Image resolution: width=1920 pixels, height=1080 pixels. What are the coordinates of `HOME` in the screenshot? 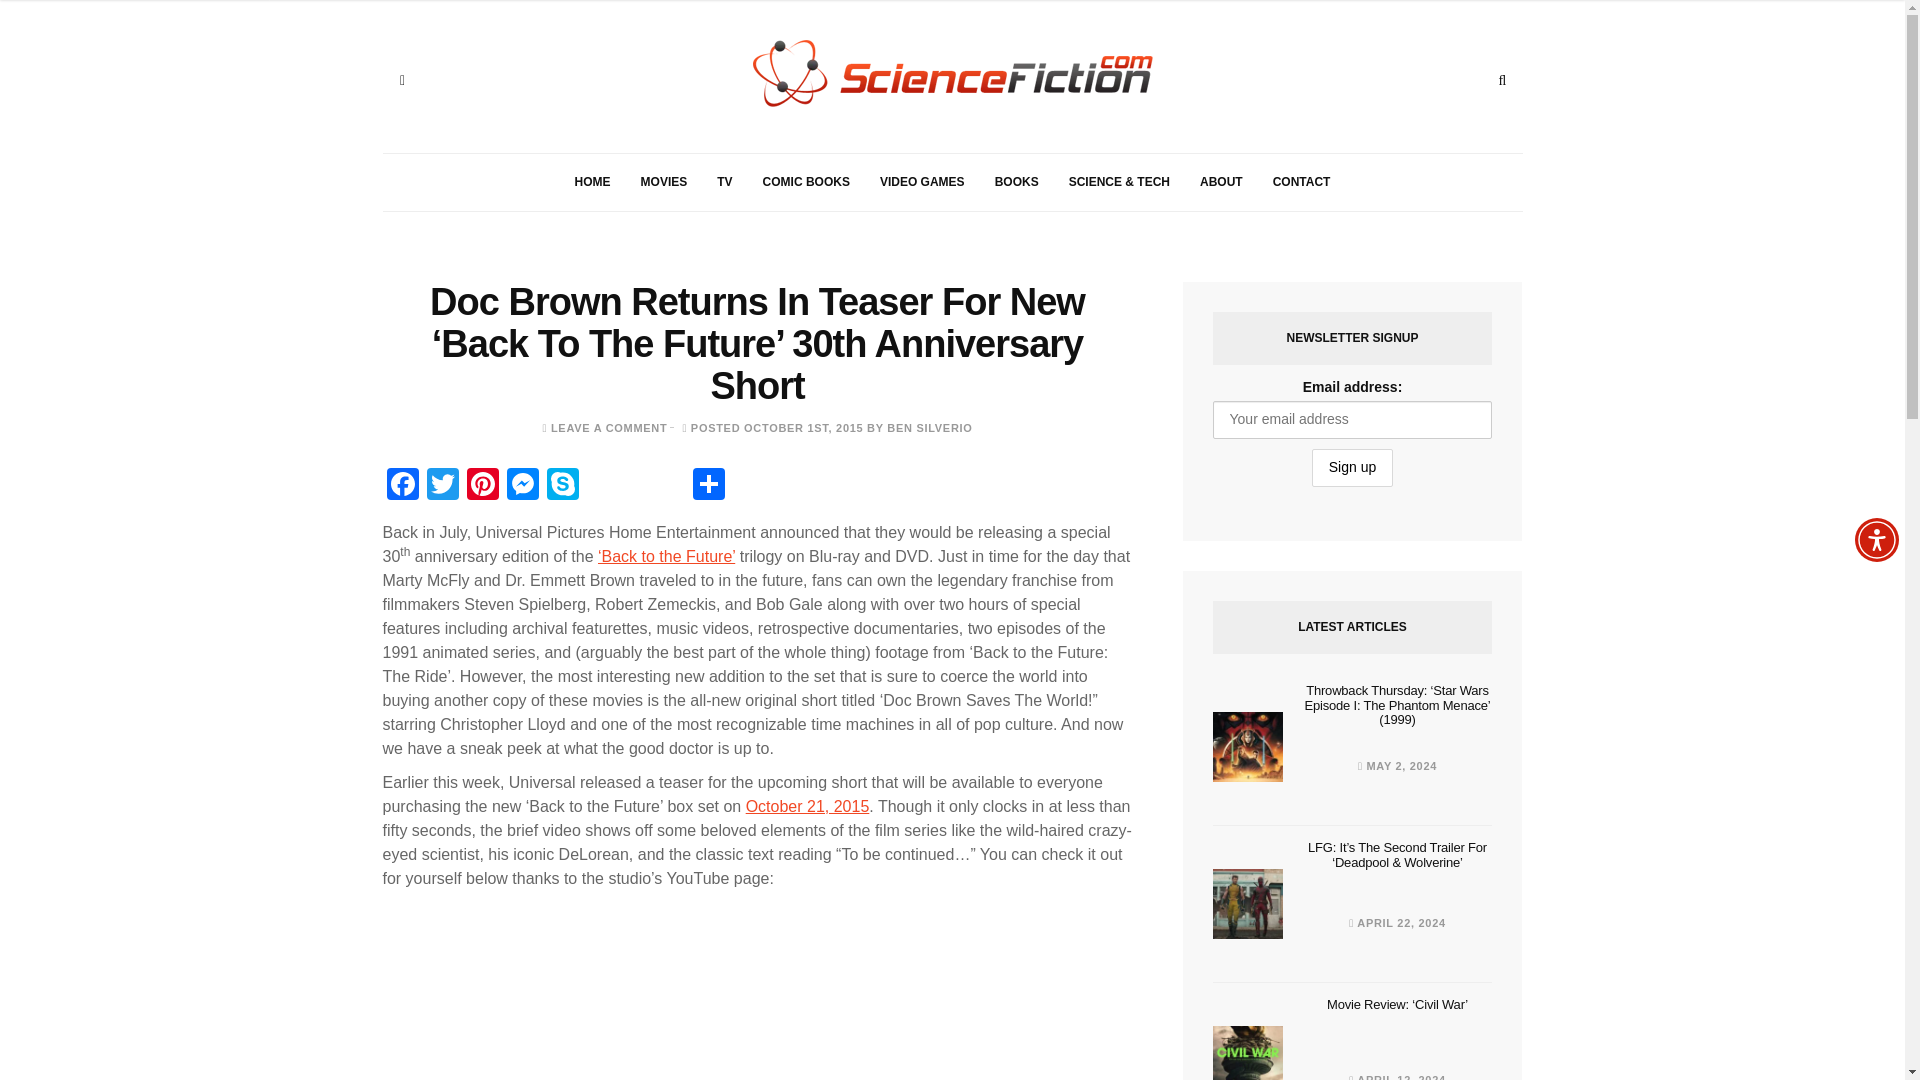 It's located at (592, 182).